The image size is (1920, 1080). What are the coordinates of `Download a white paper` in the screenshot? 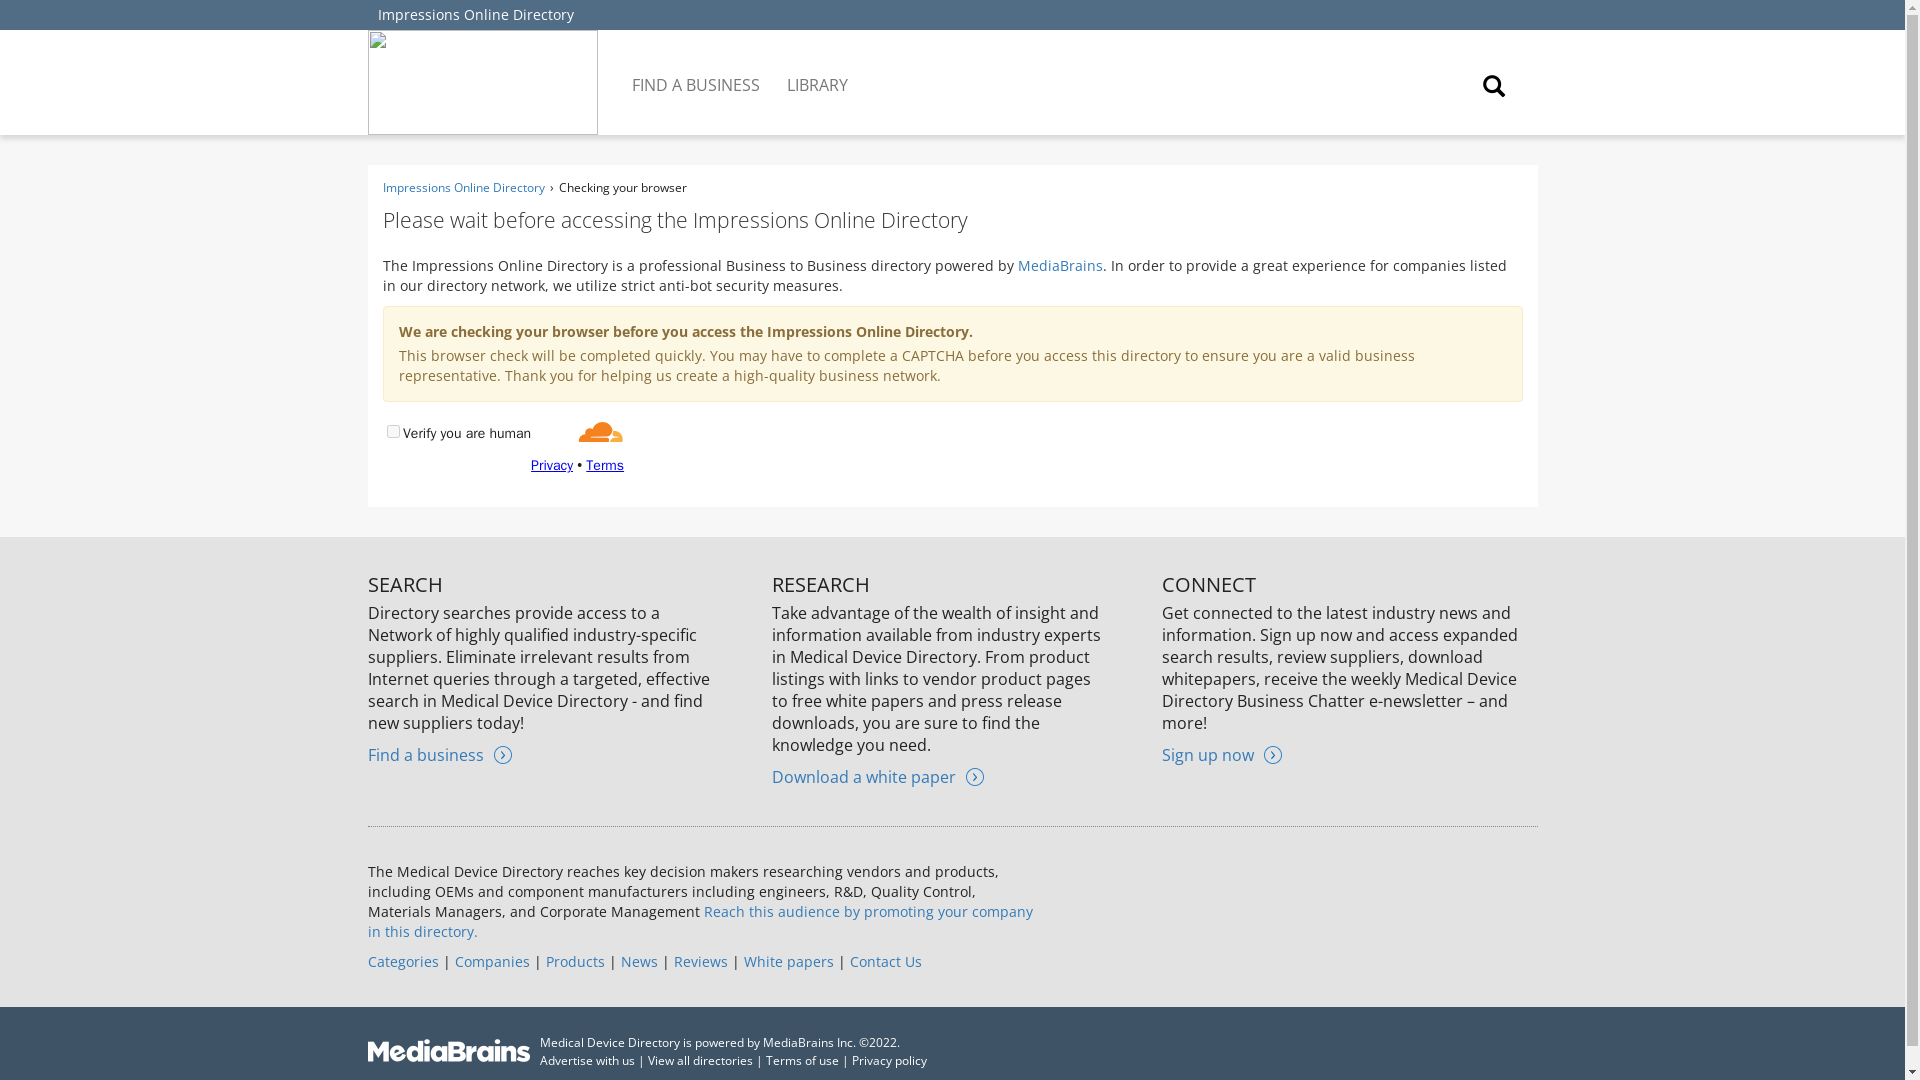 It's located at (877, 776).